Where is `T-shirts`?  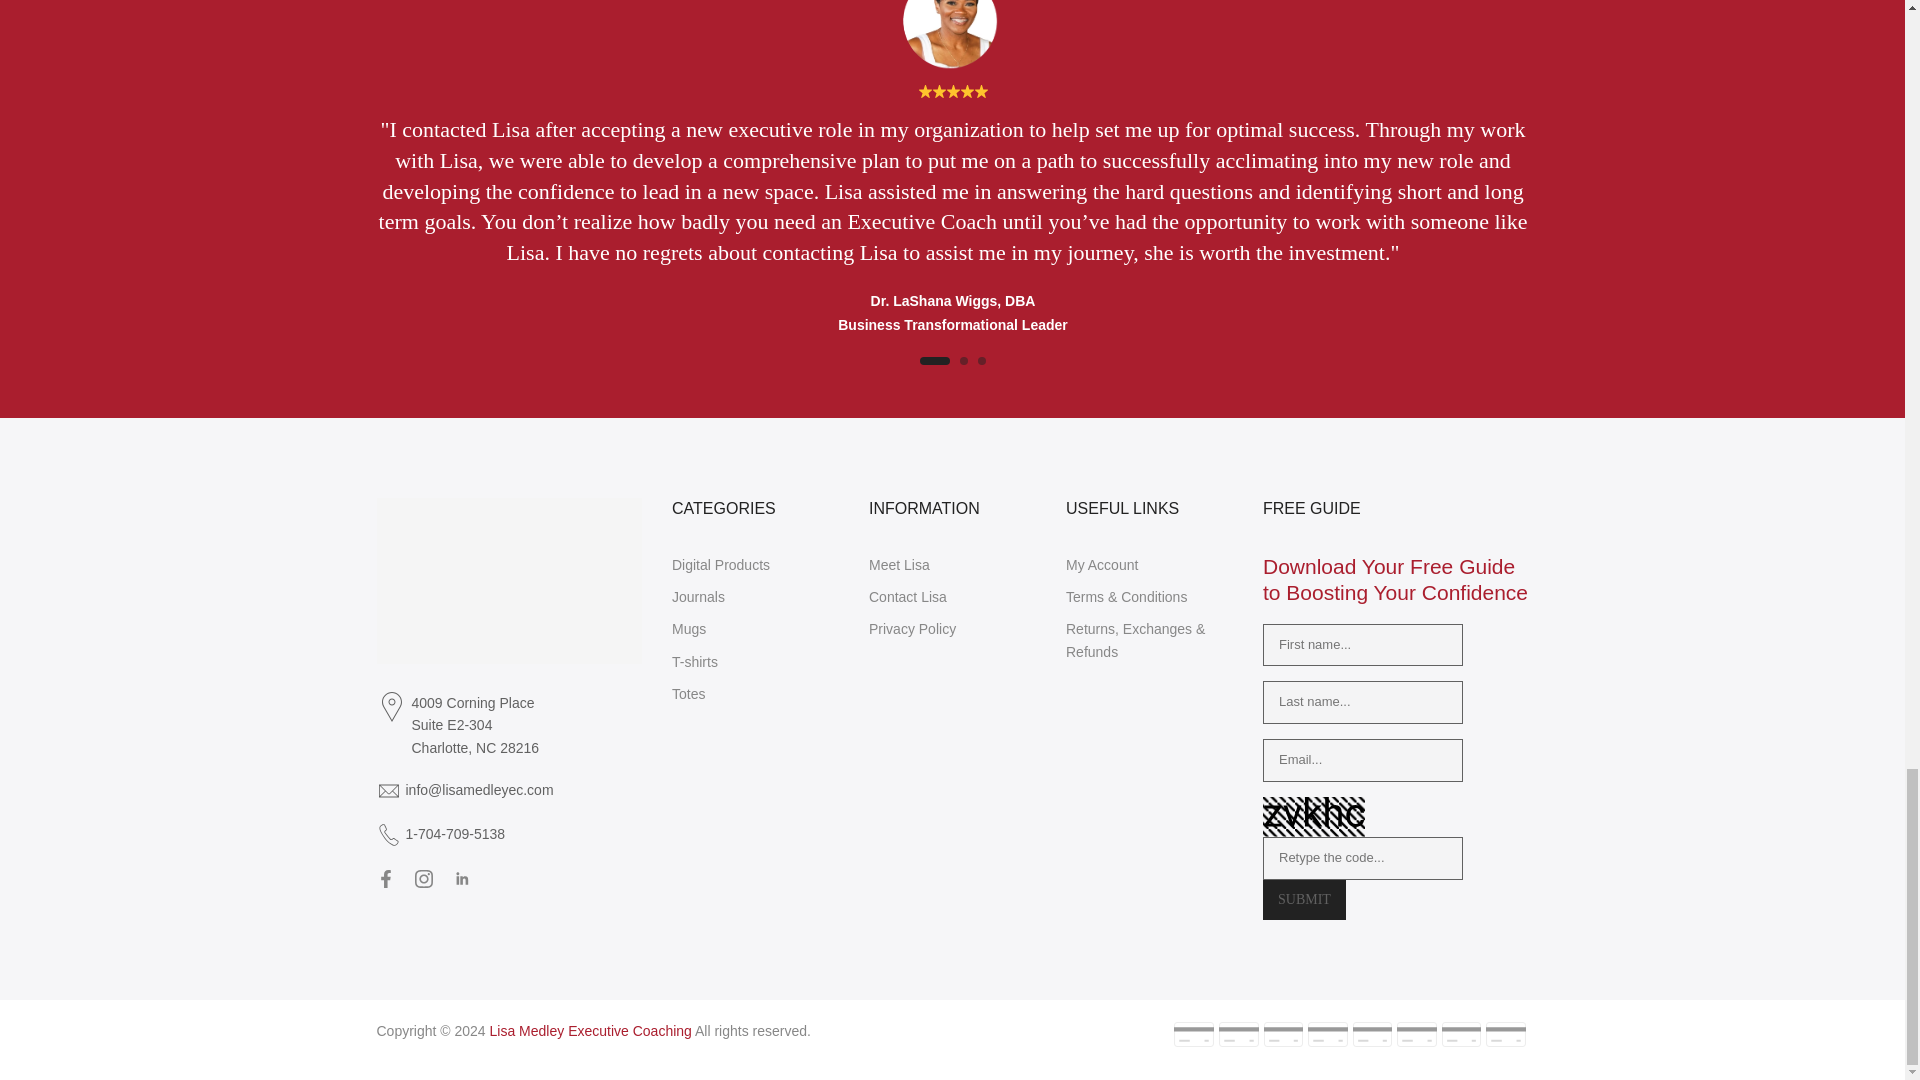 T-shirts is located at coordinates (695, 662).